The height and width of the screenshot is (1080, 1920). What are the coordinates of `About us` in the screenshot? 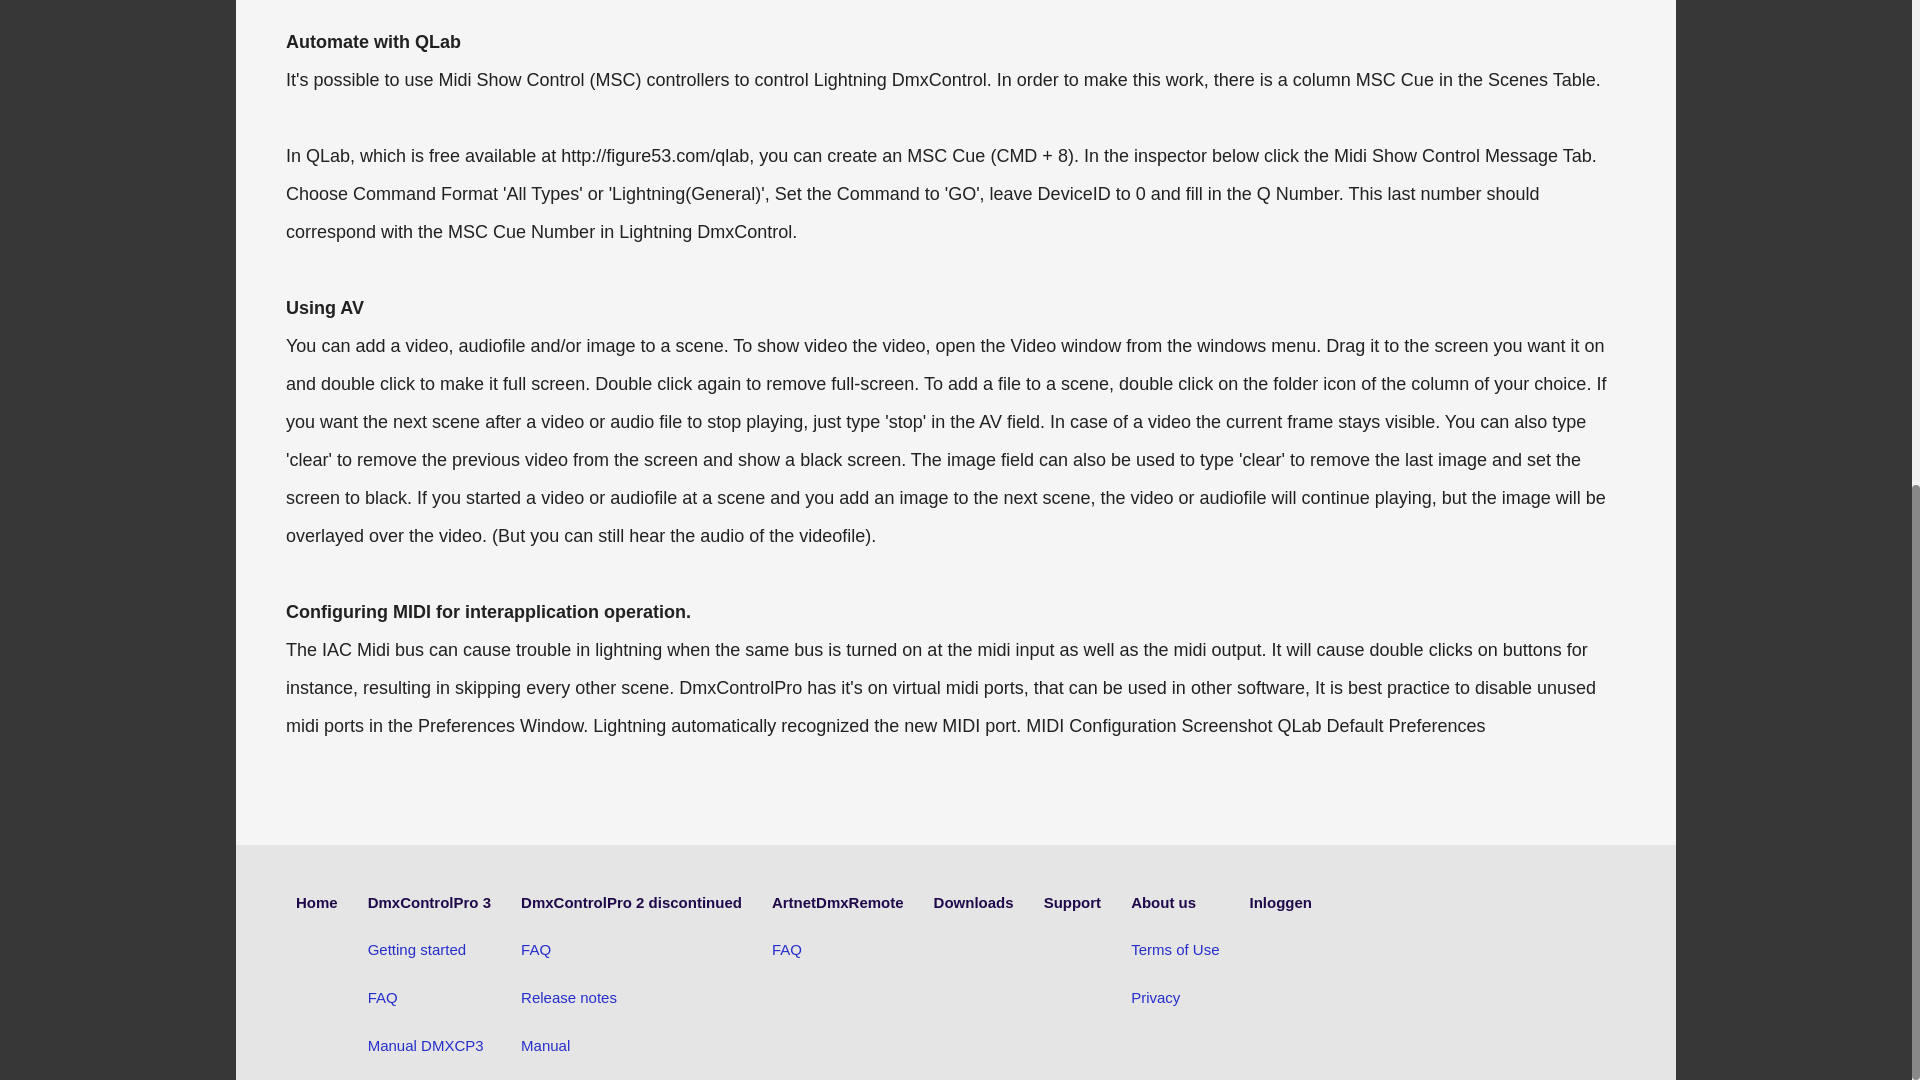 It's located at (1174, 902).